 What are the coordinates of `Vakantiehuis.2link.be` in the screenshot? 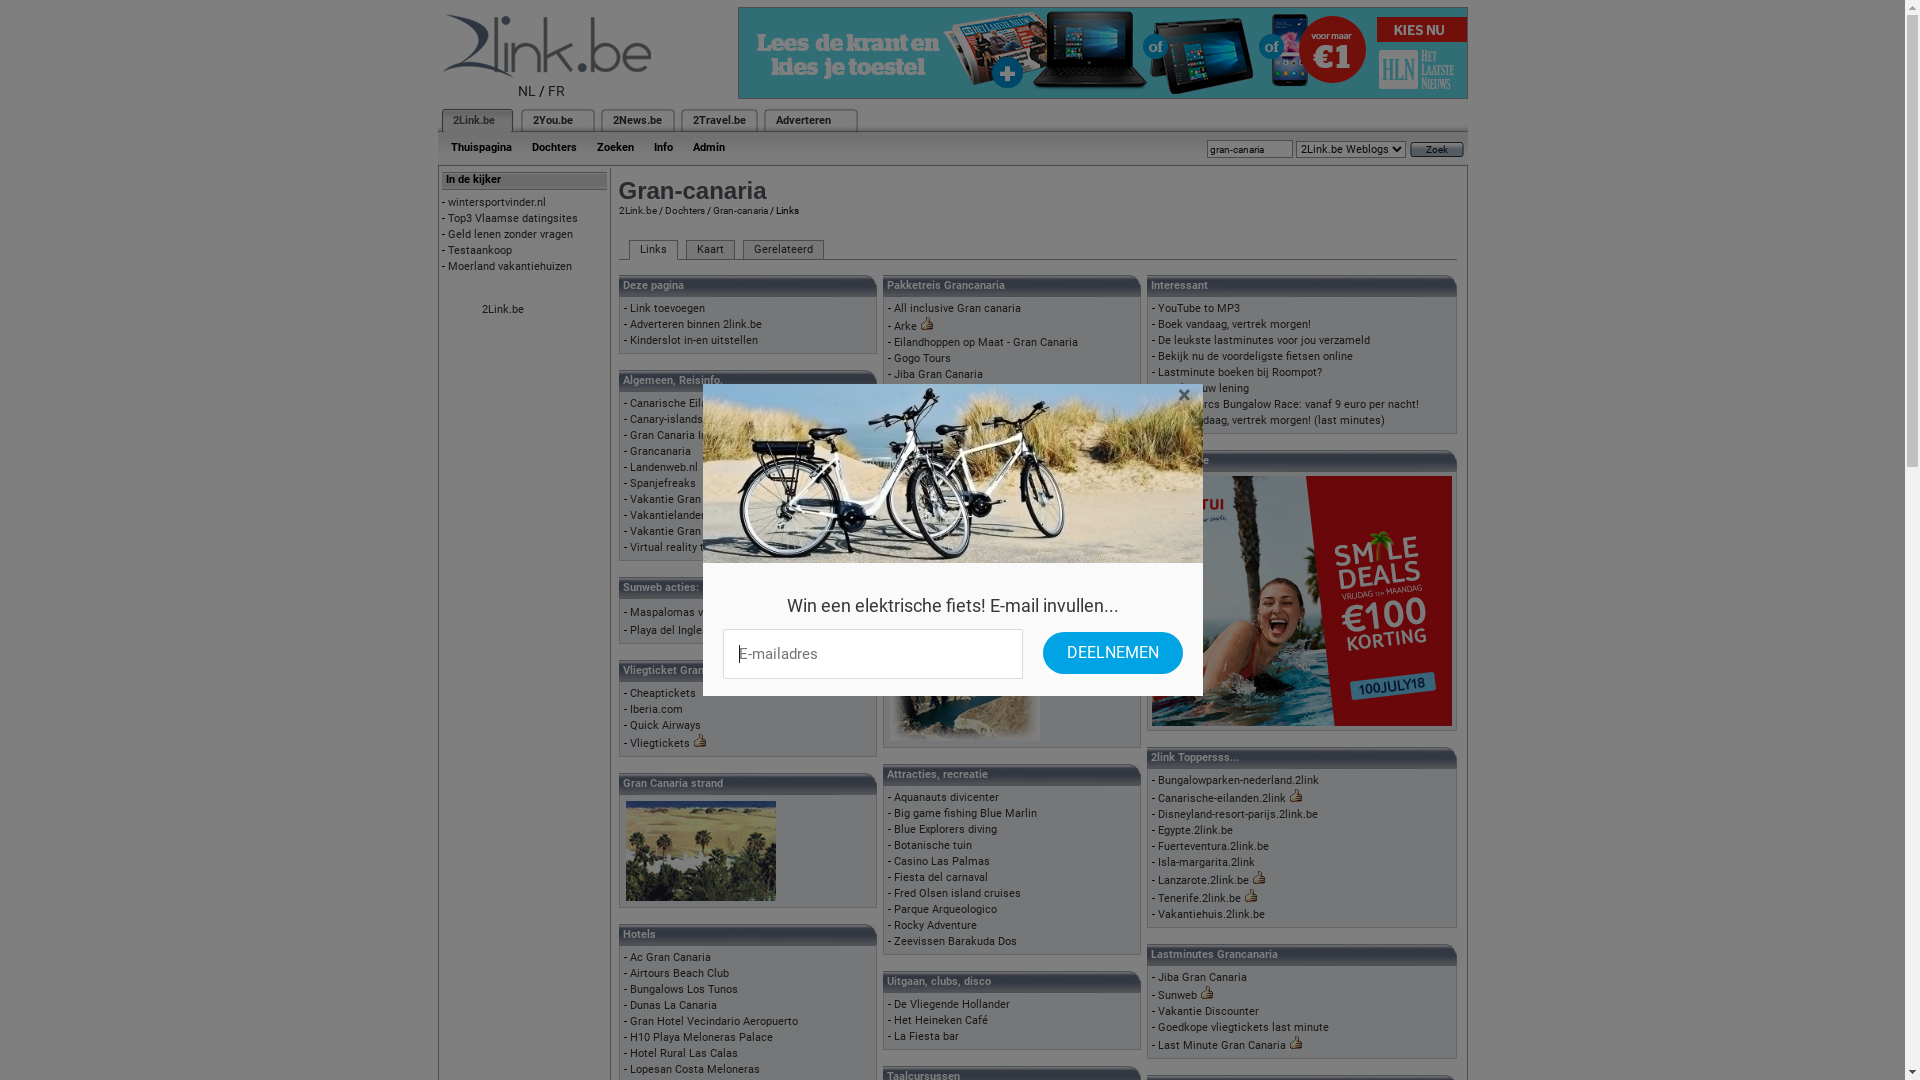 It's located at (1212, 914).